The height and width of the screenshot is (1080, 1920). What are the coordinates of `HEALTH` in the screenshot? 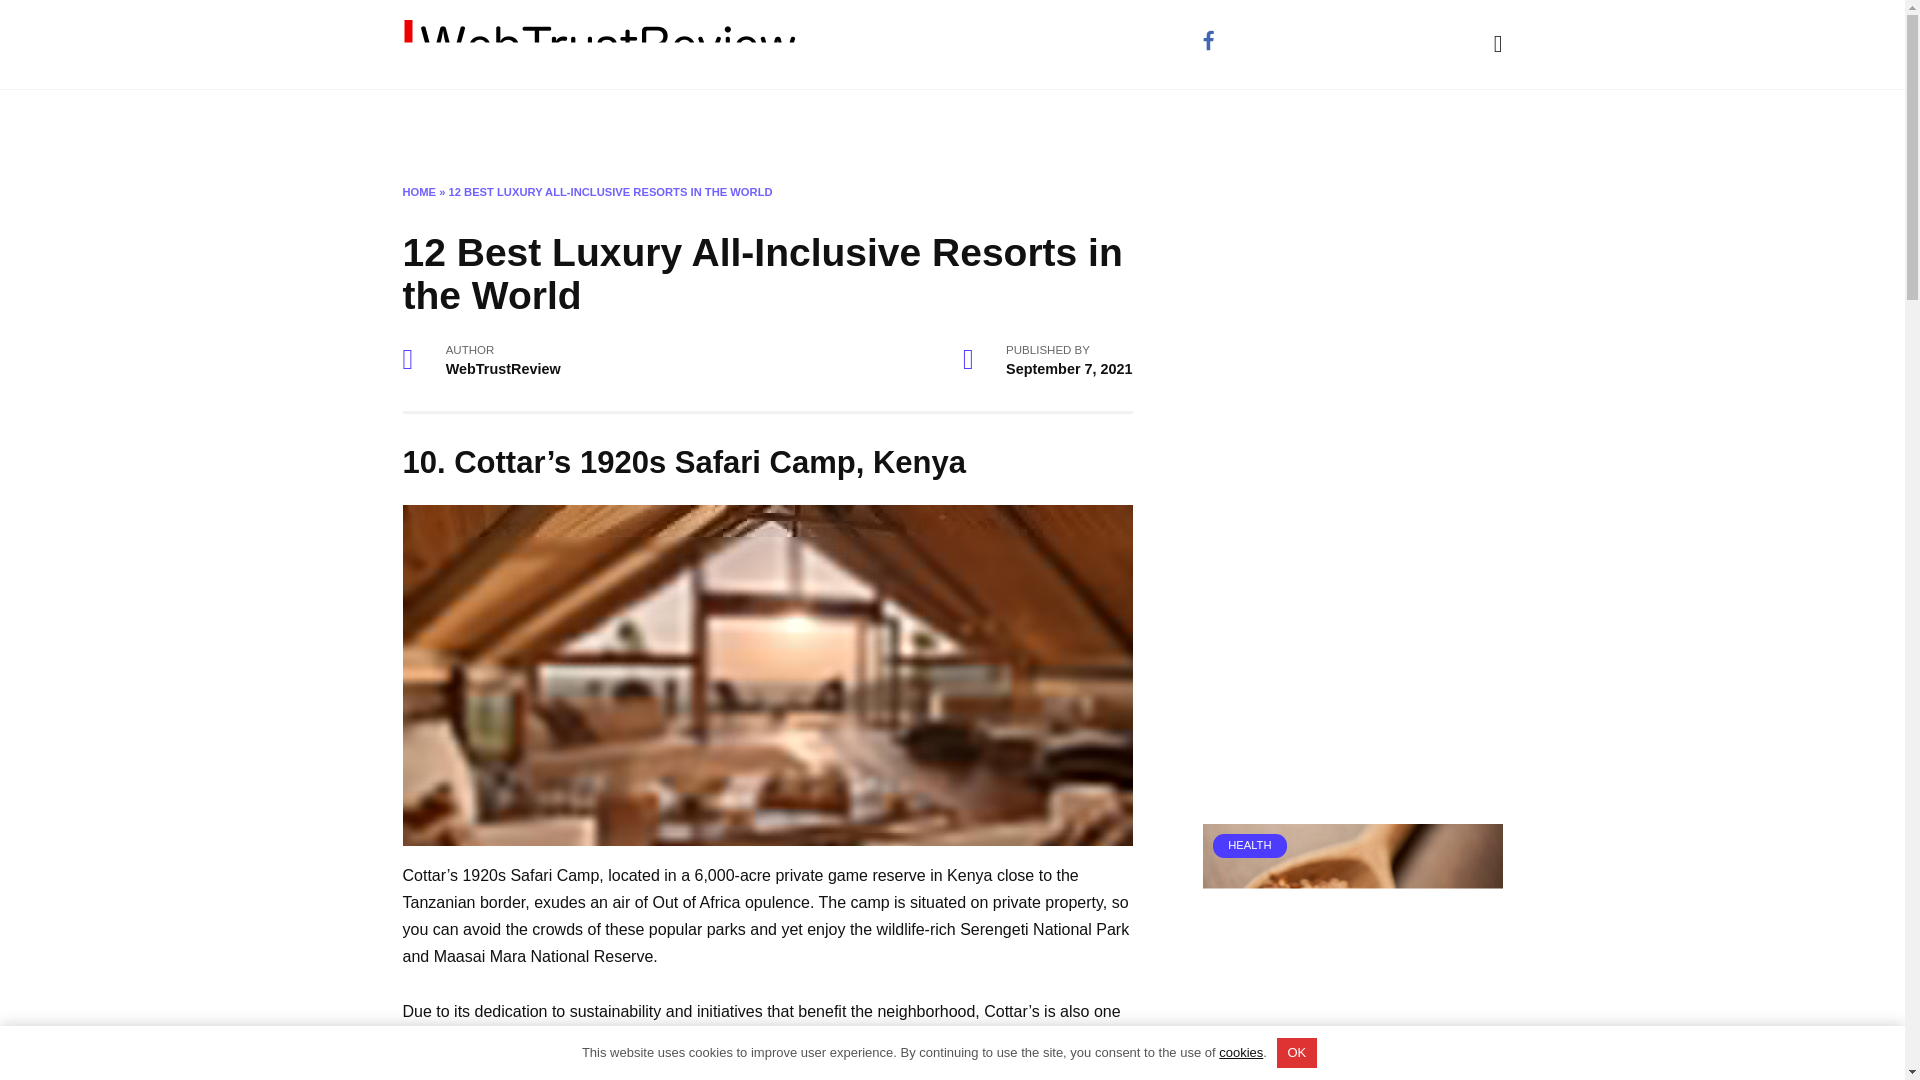 It's located at (1351, 1008).